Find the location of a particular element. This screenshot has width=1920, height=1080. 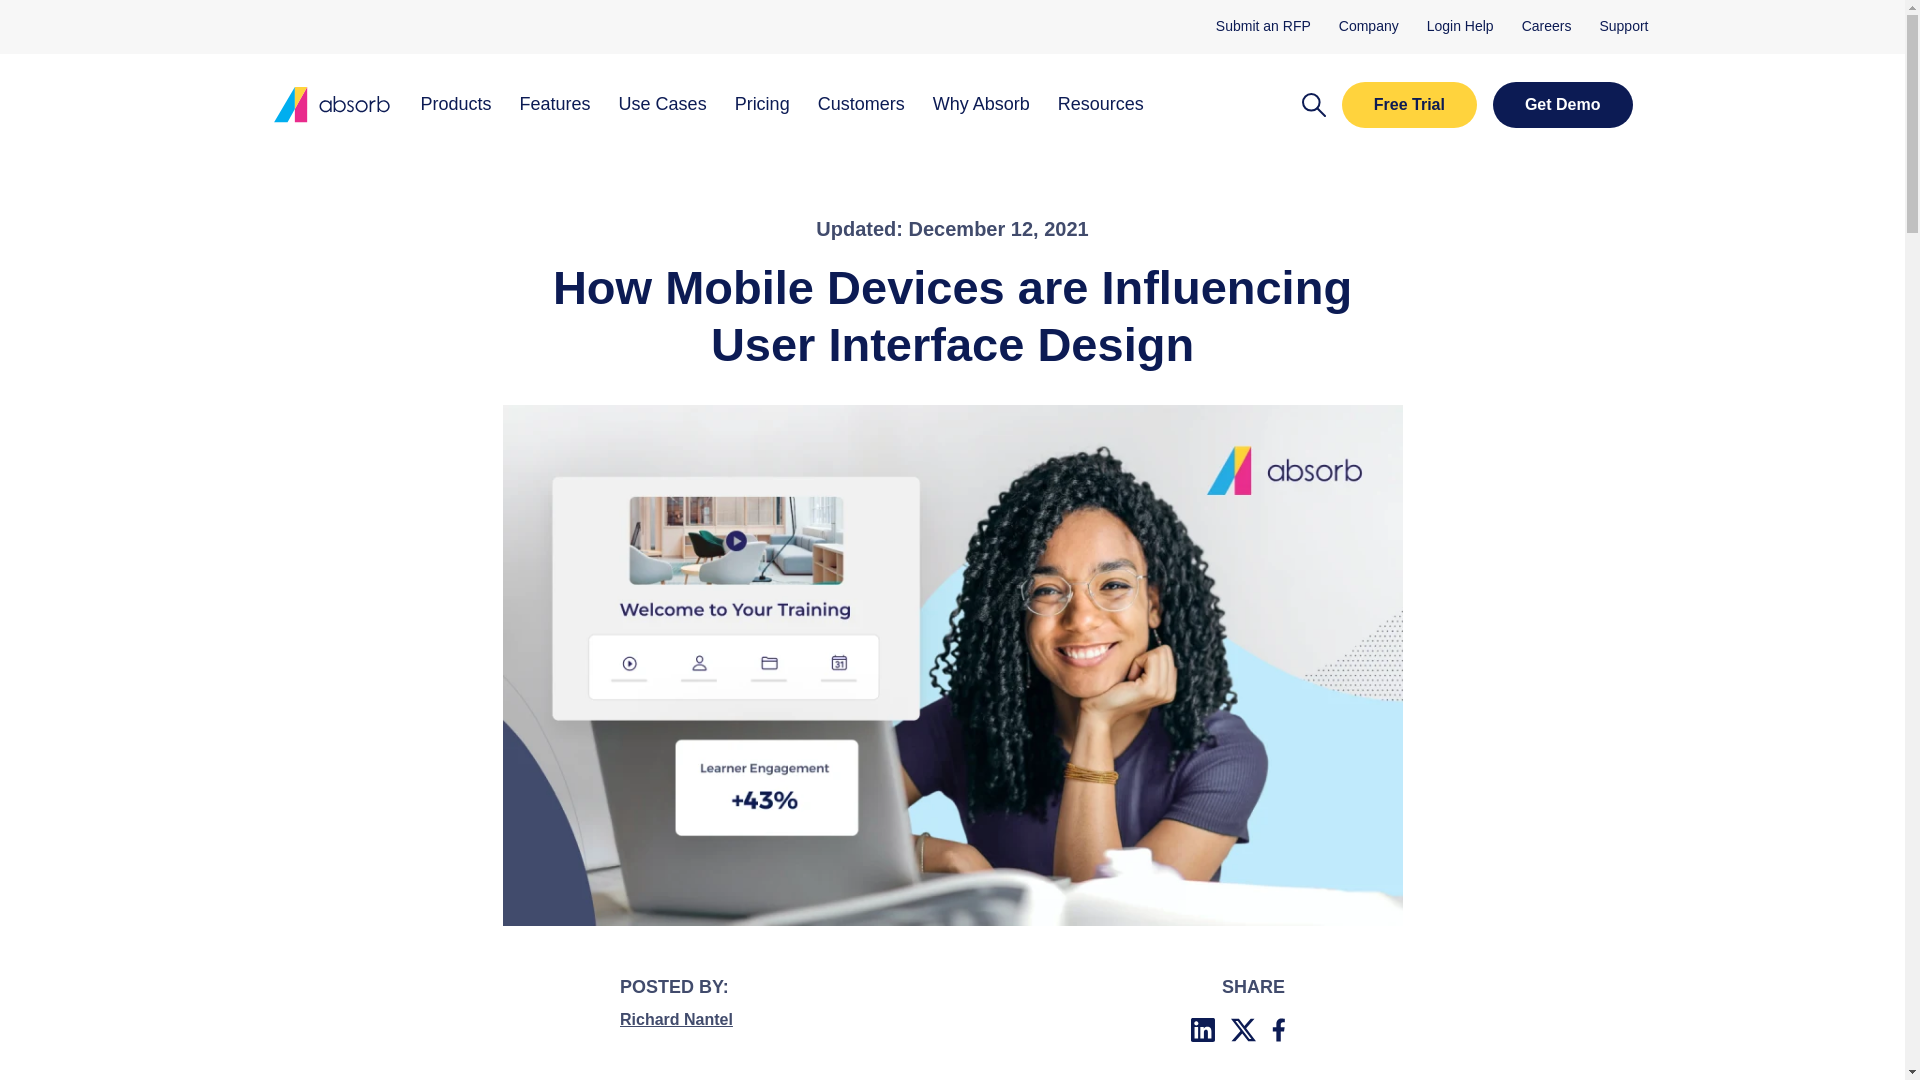

Features is located at coordinates (556, 105).